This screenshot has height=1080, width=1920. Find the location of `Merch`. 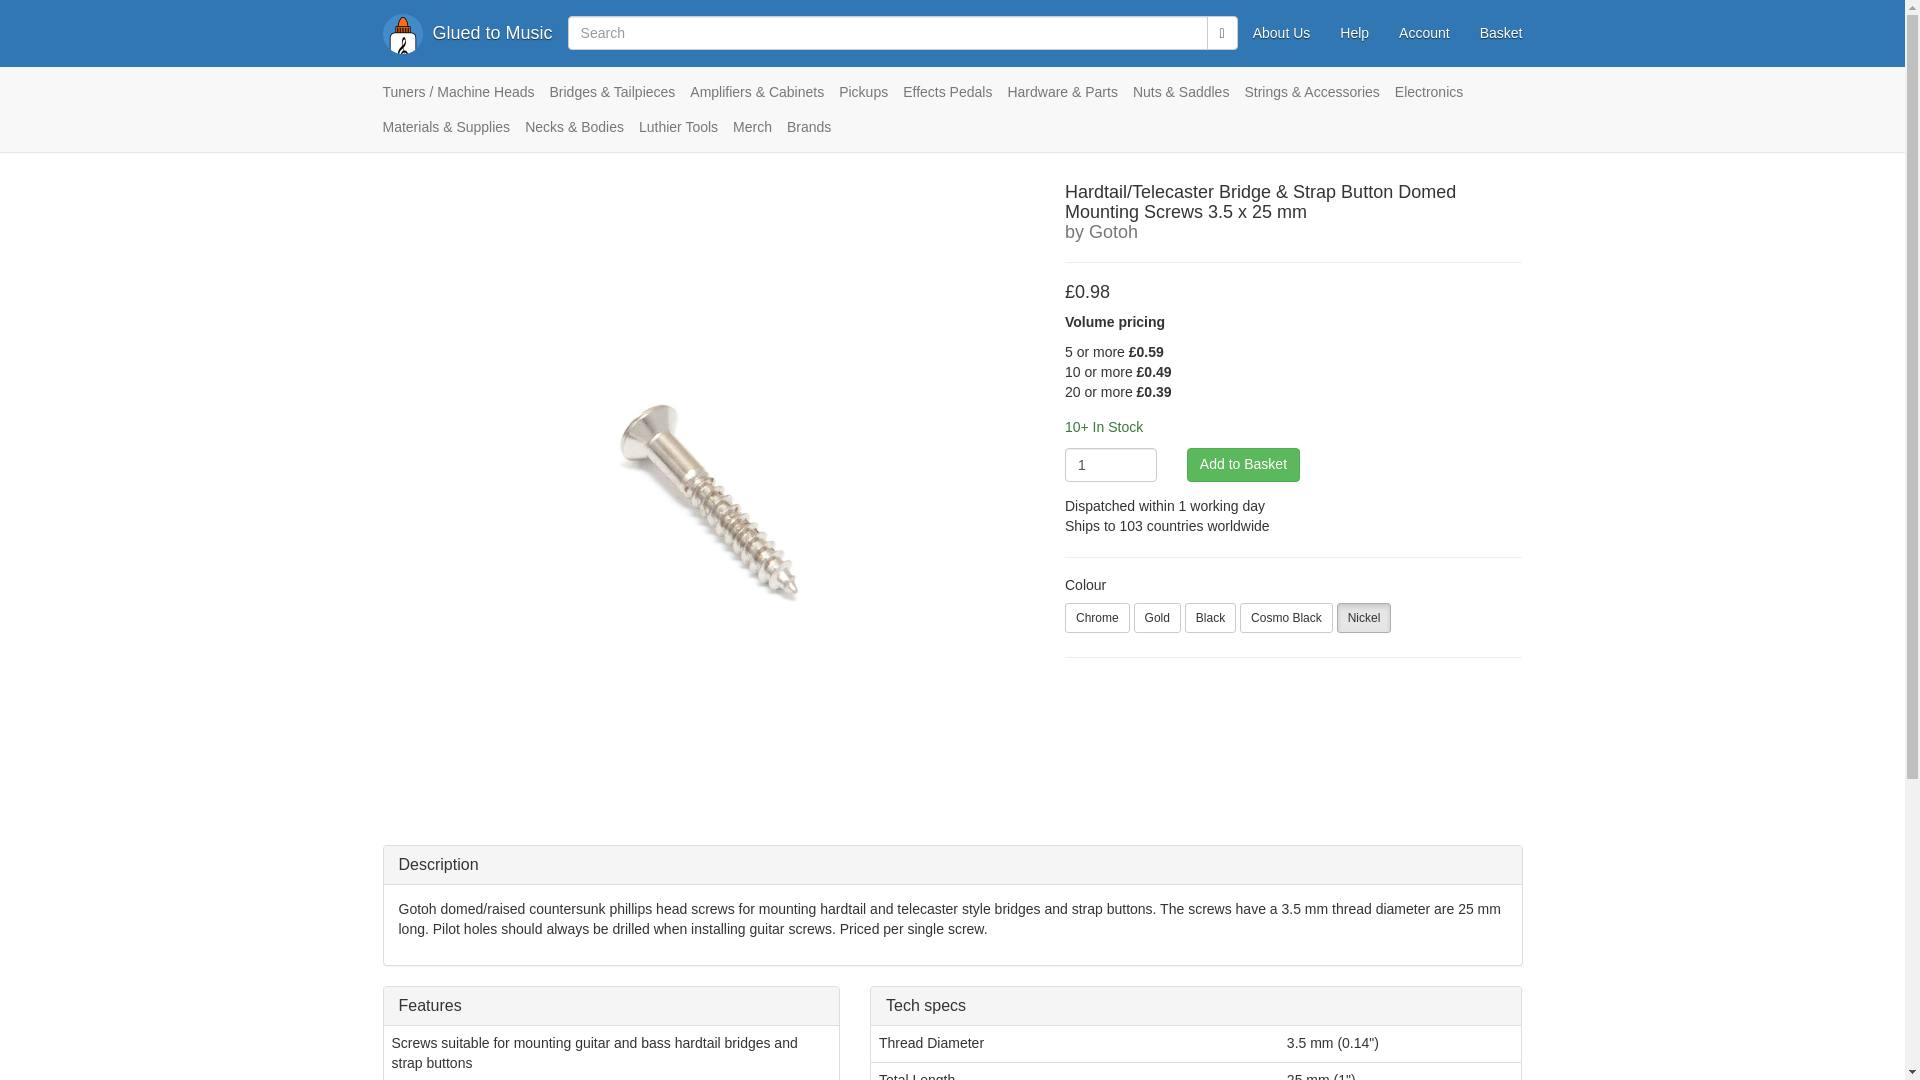

Merch is located at coordinates (760, 134).